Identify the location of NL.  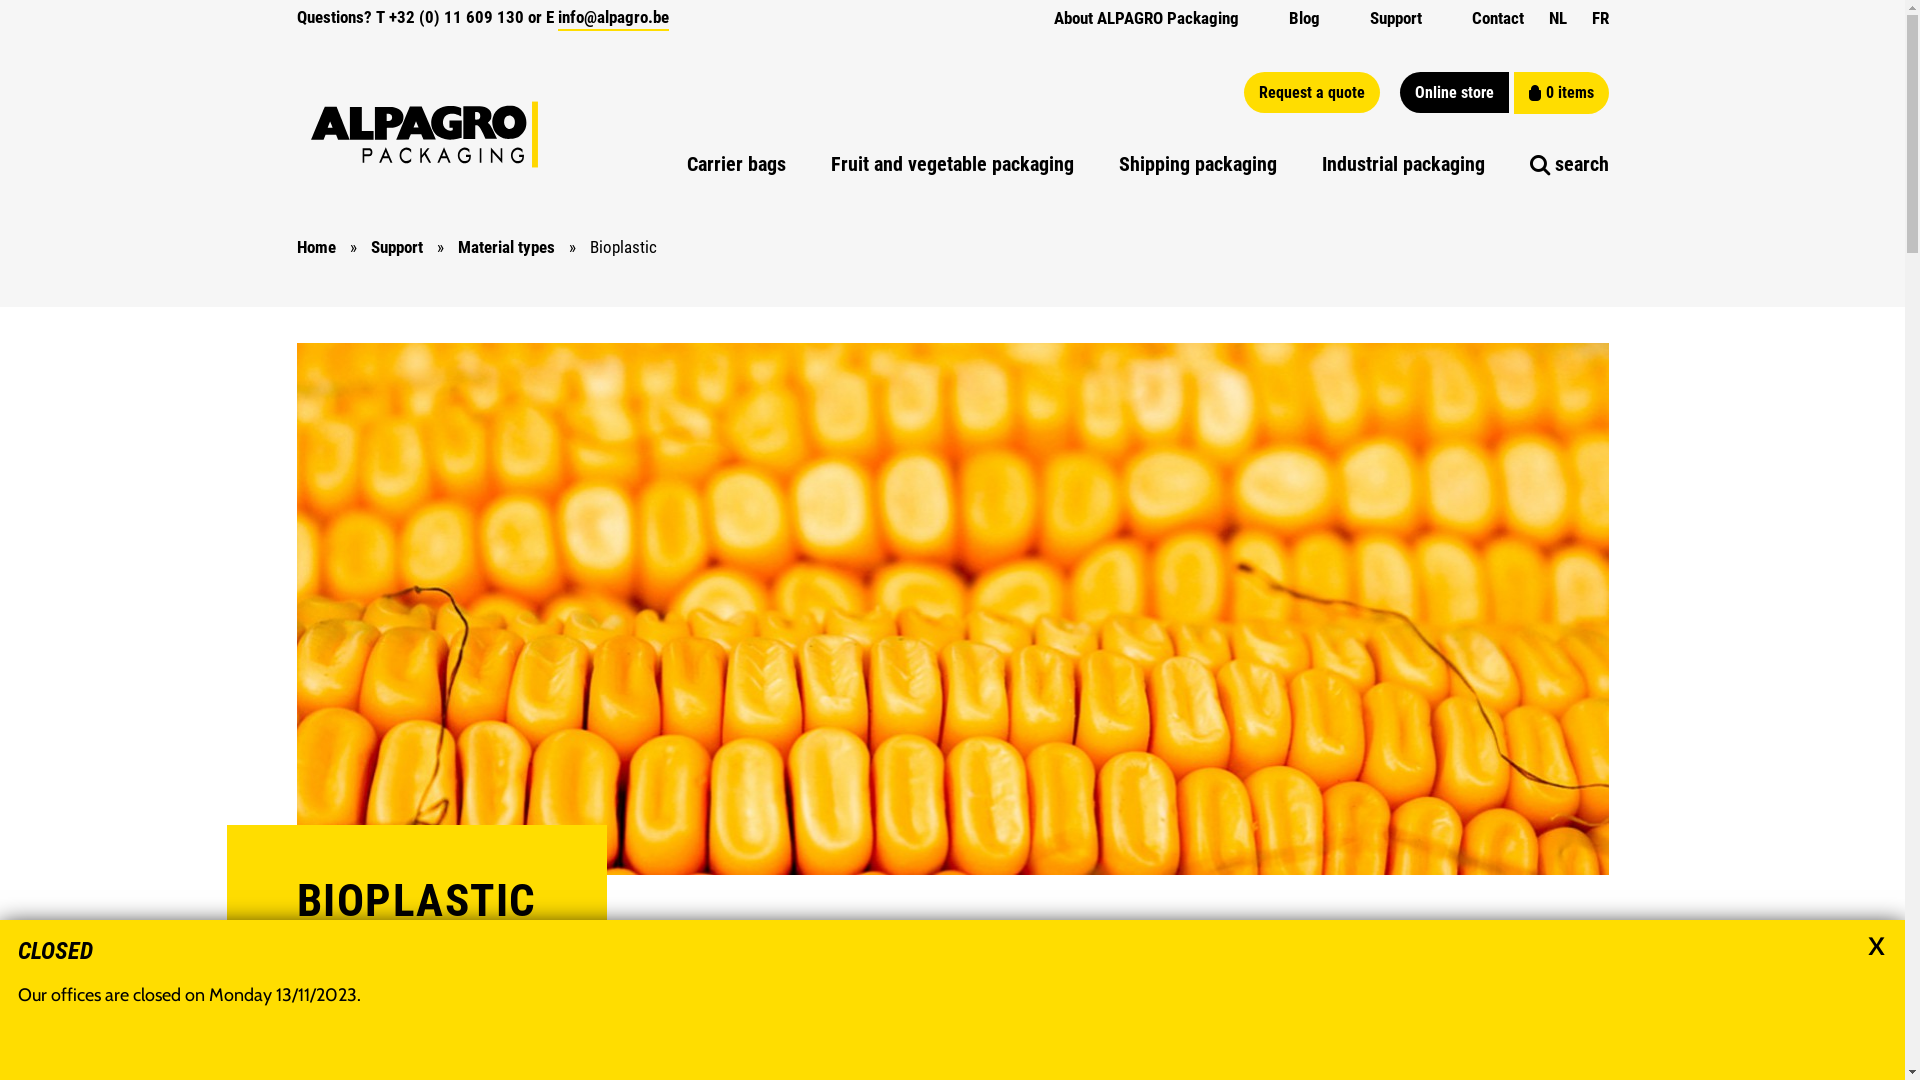
(1557, 18).